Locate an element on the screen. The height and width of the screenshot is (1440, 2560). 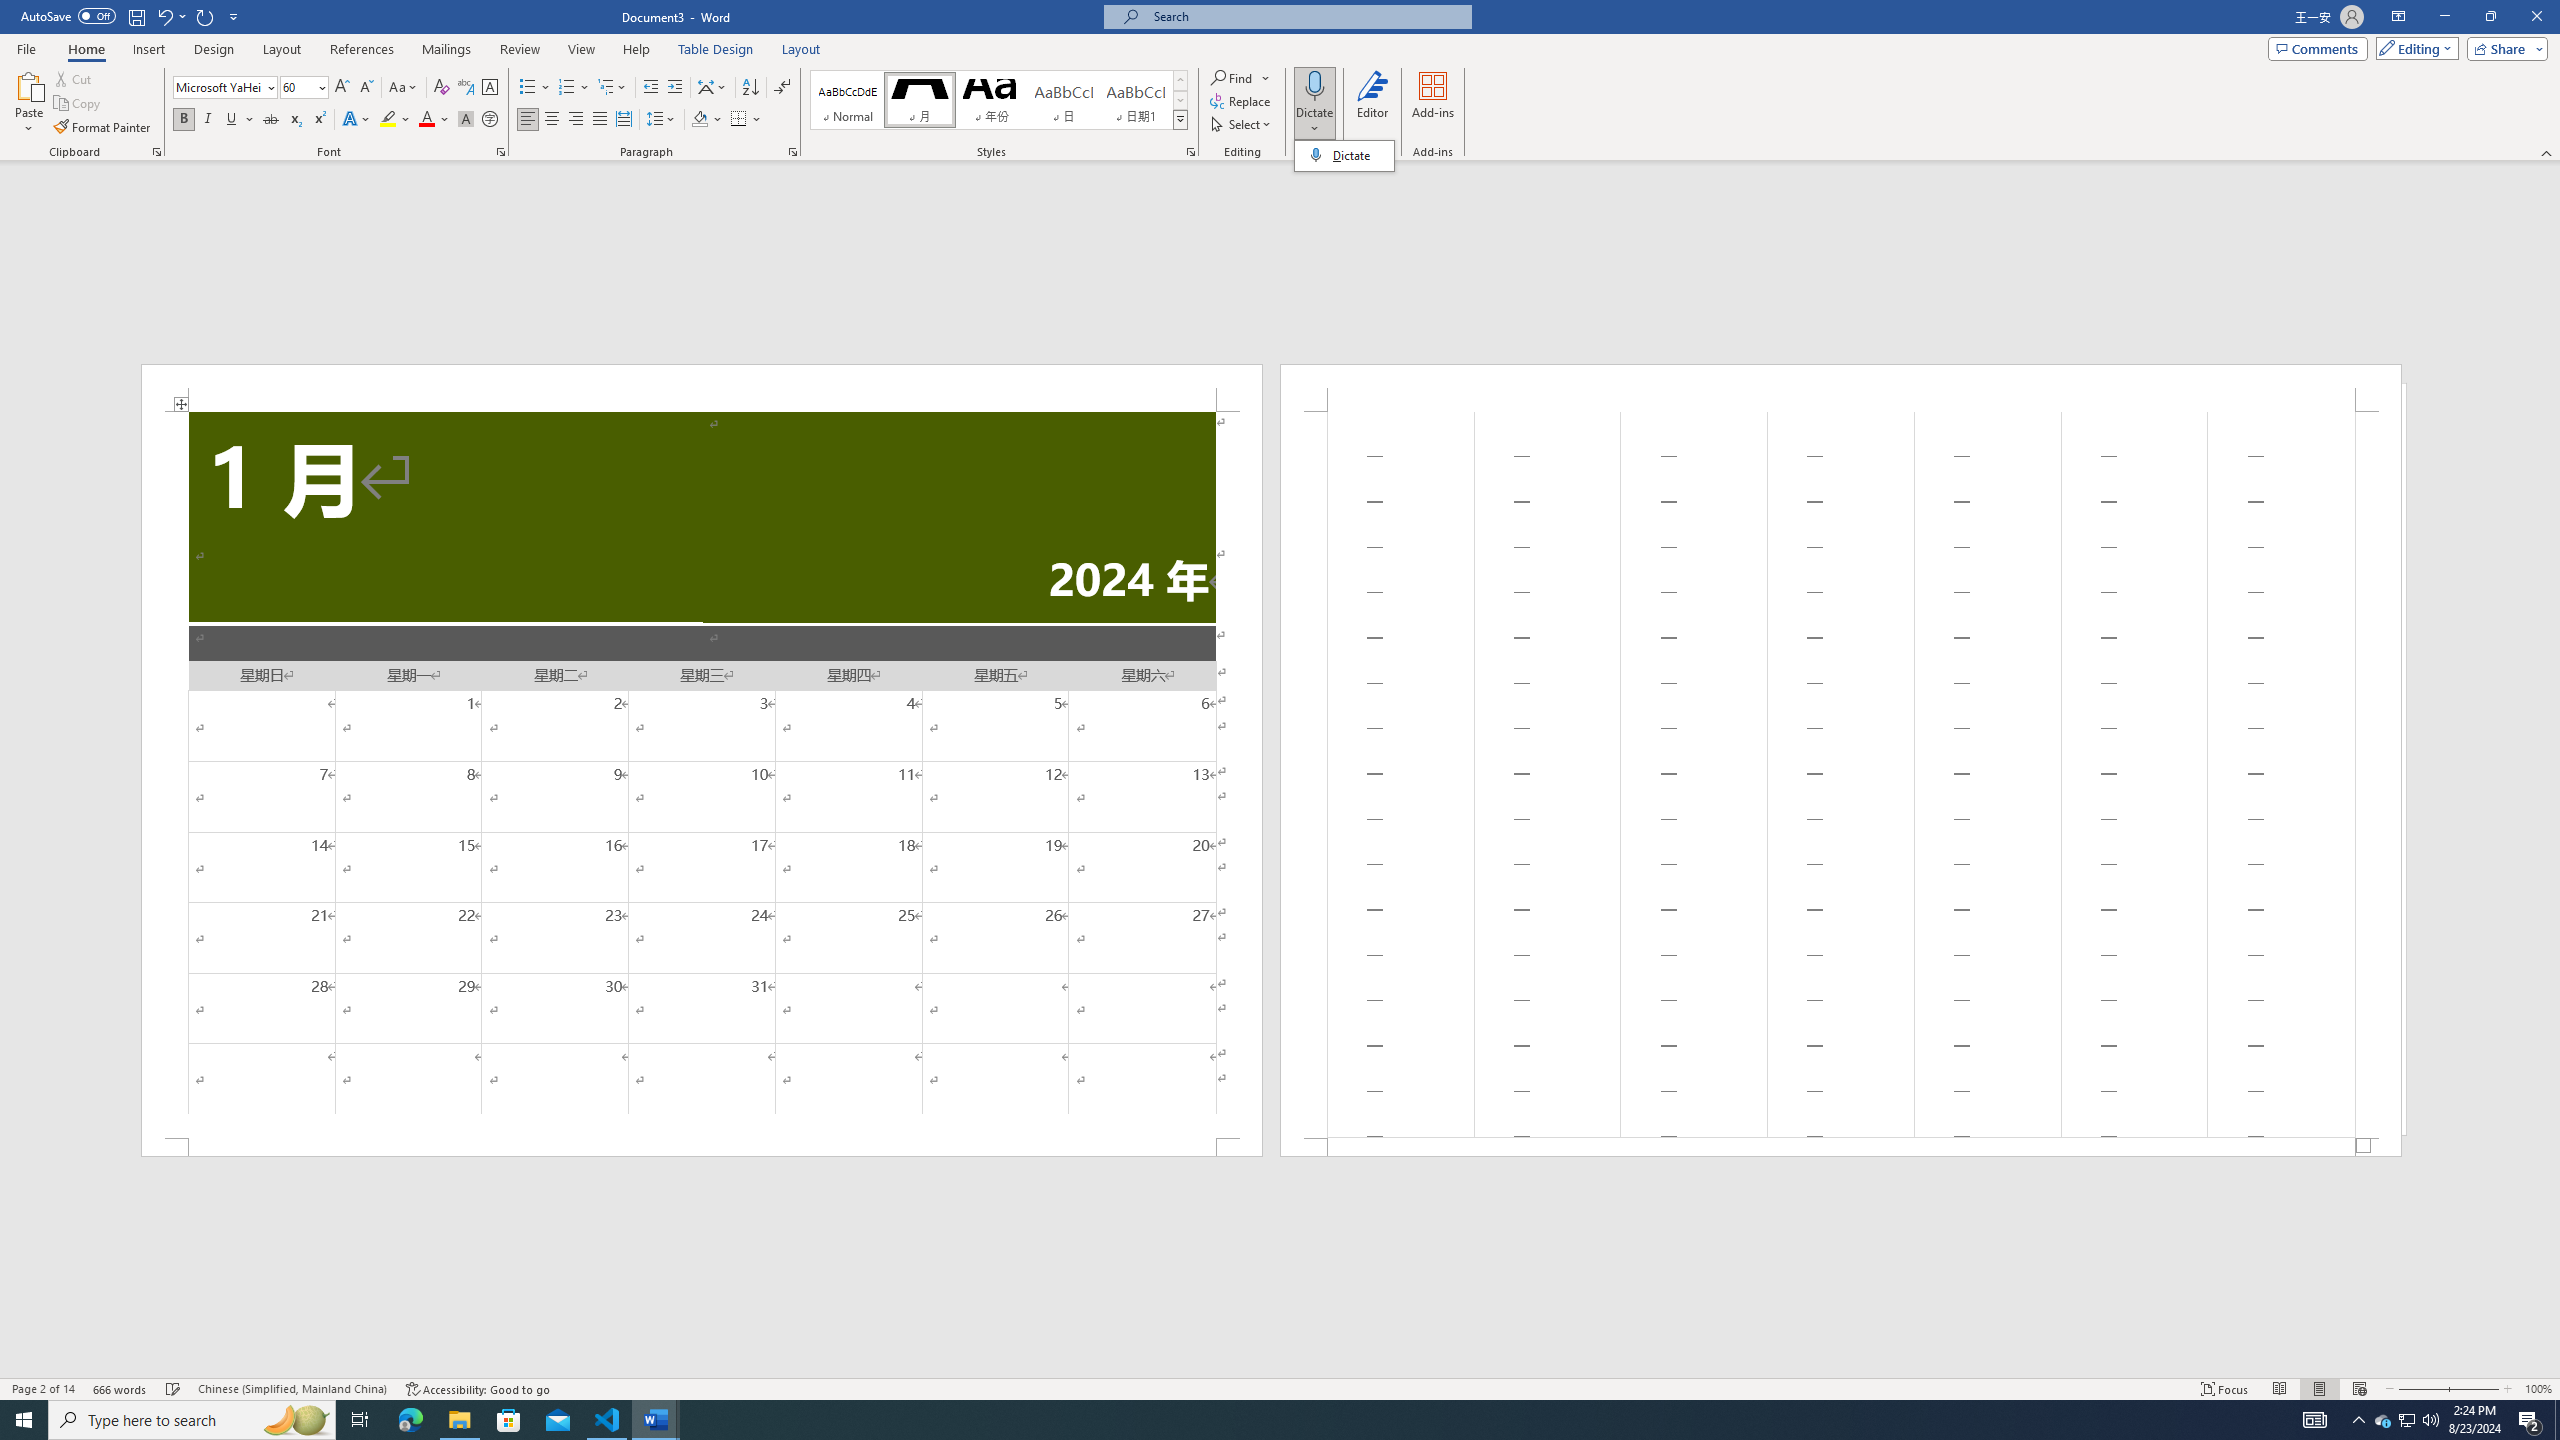
Comments is located at coordinates (2318, 48).